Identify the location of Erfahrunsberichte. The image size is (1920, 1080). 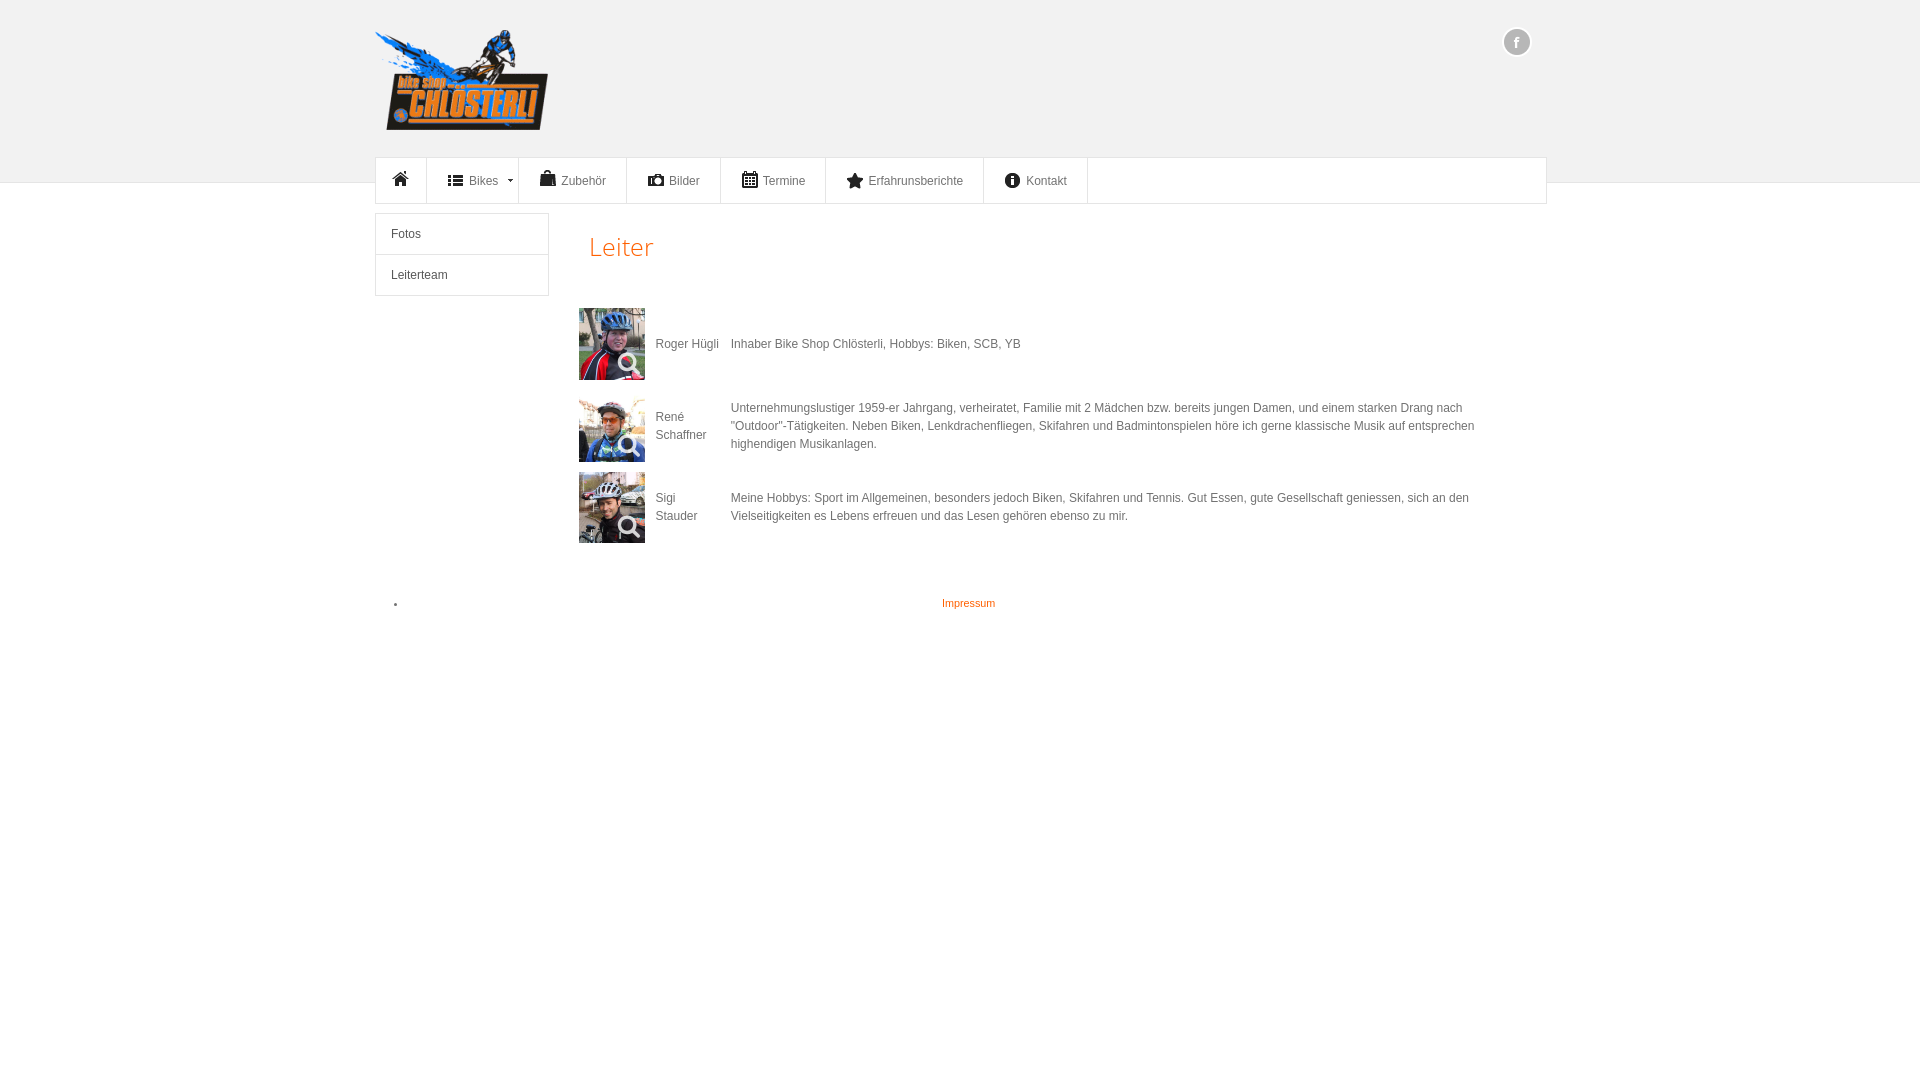
(904, 180).